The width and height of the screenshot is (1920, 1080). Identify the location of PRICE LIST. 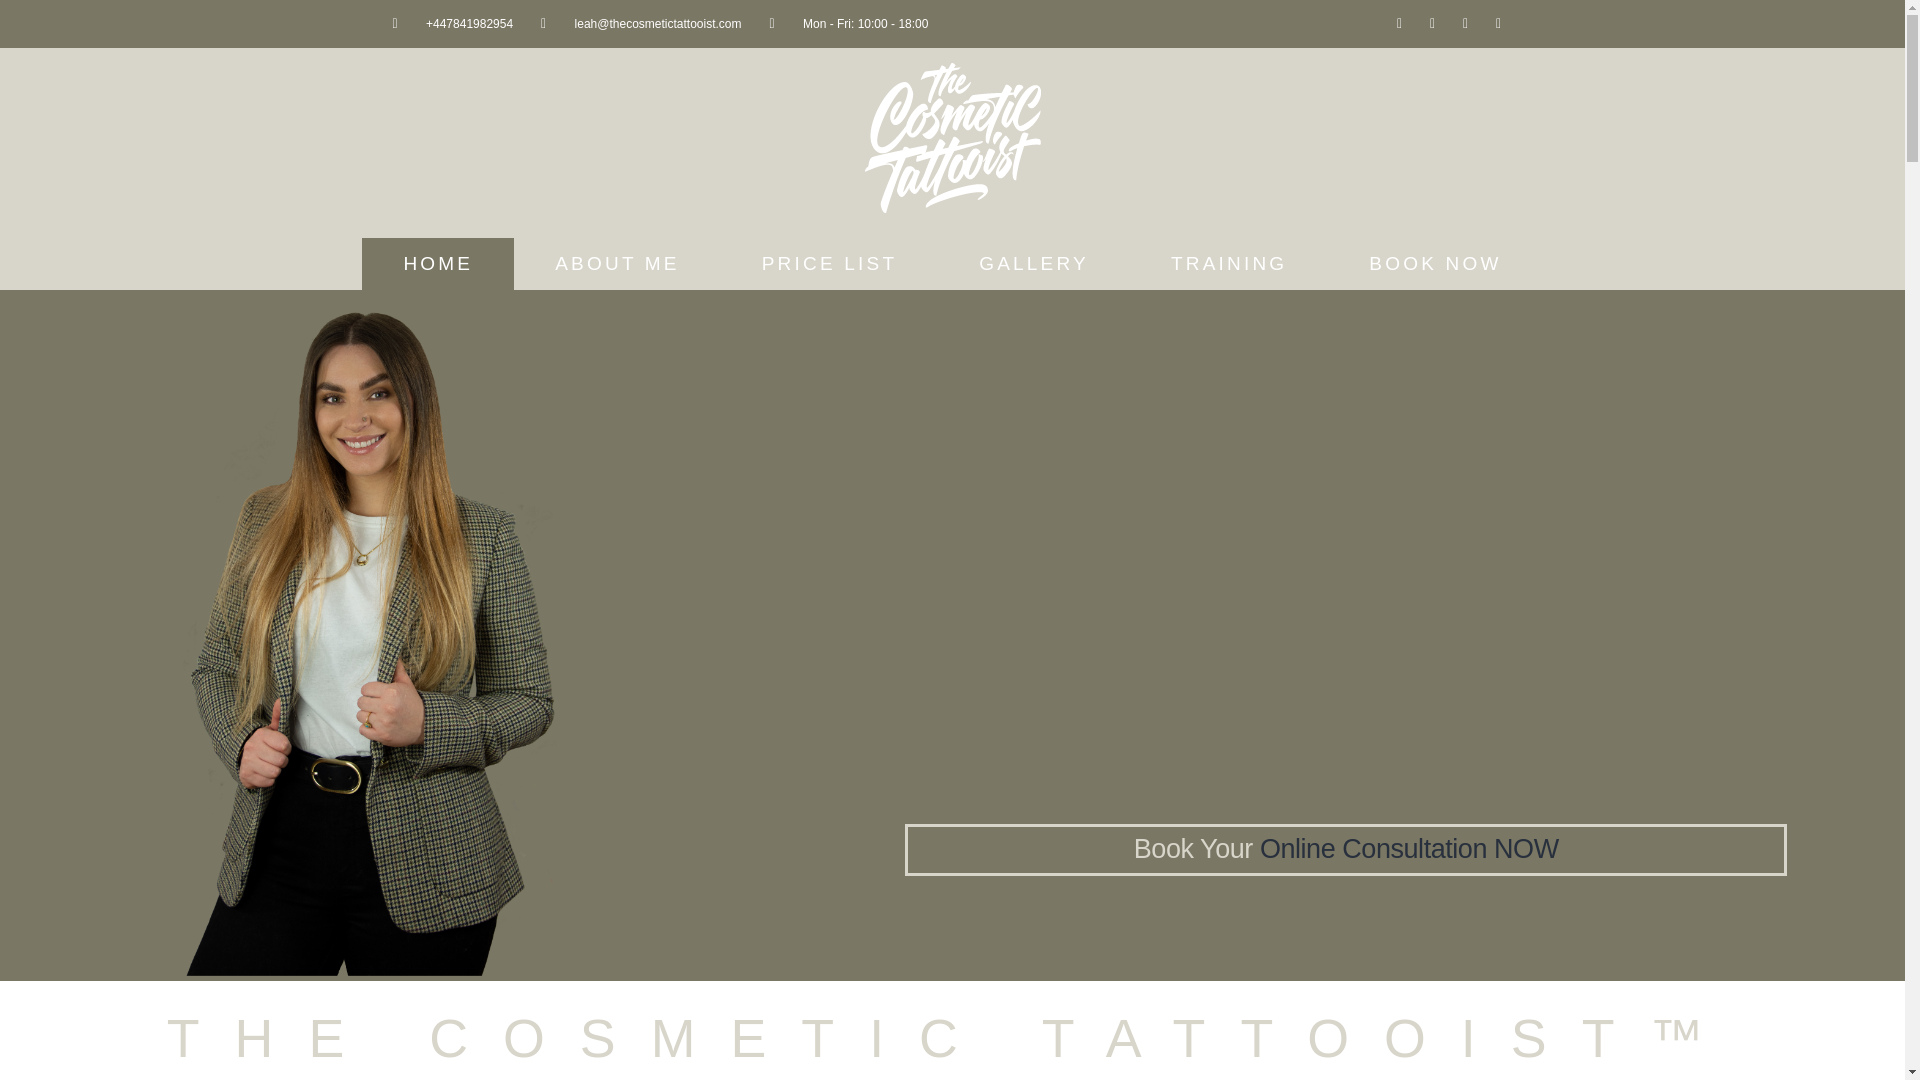
(830, 264).